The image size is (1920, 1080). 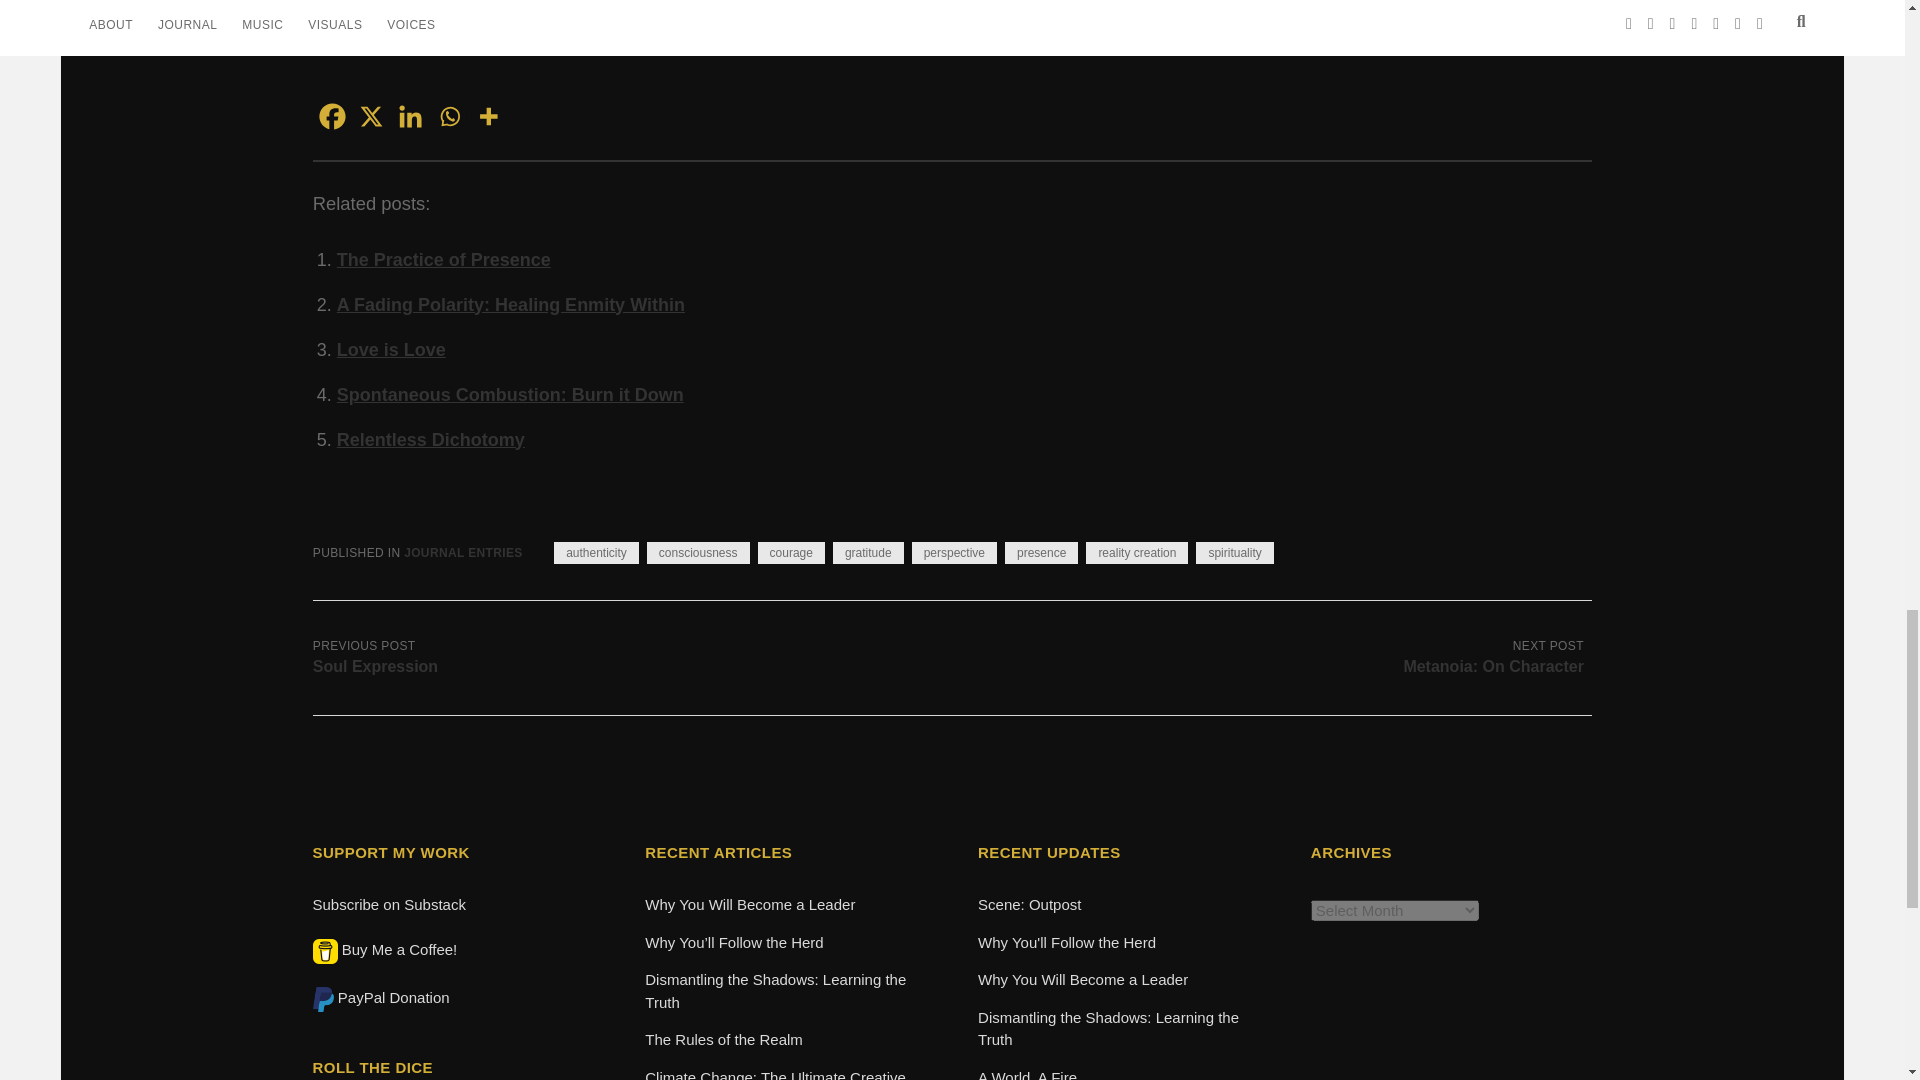 I want to click on JOURNAL ENTRIES, so click(x=462, y=553).